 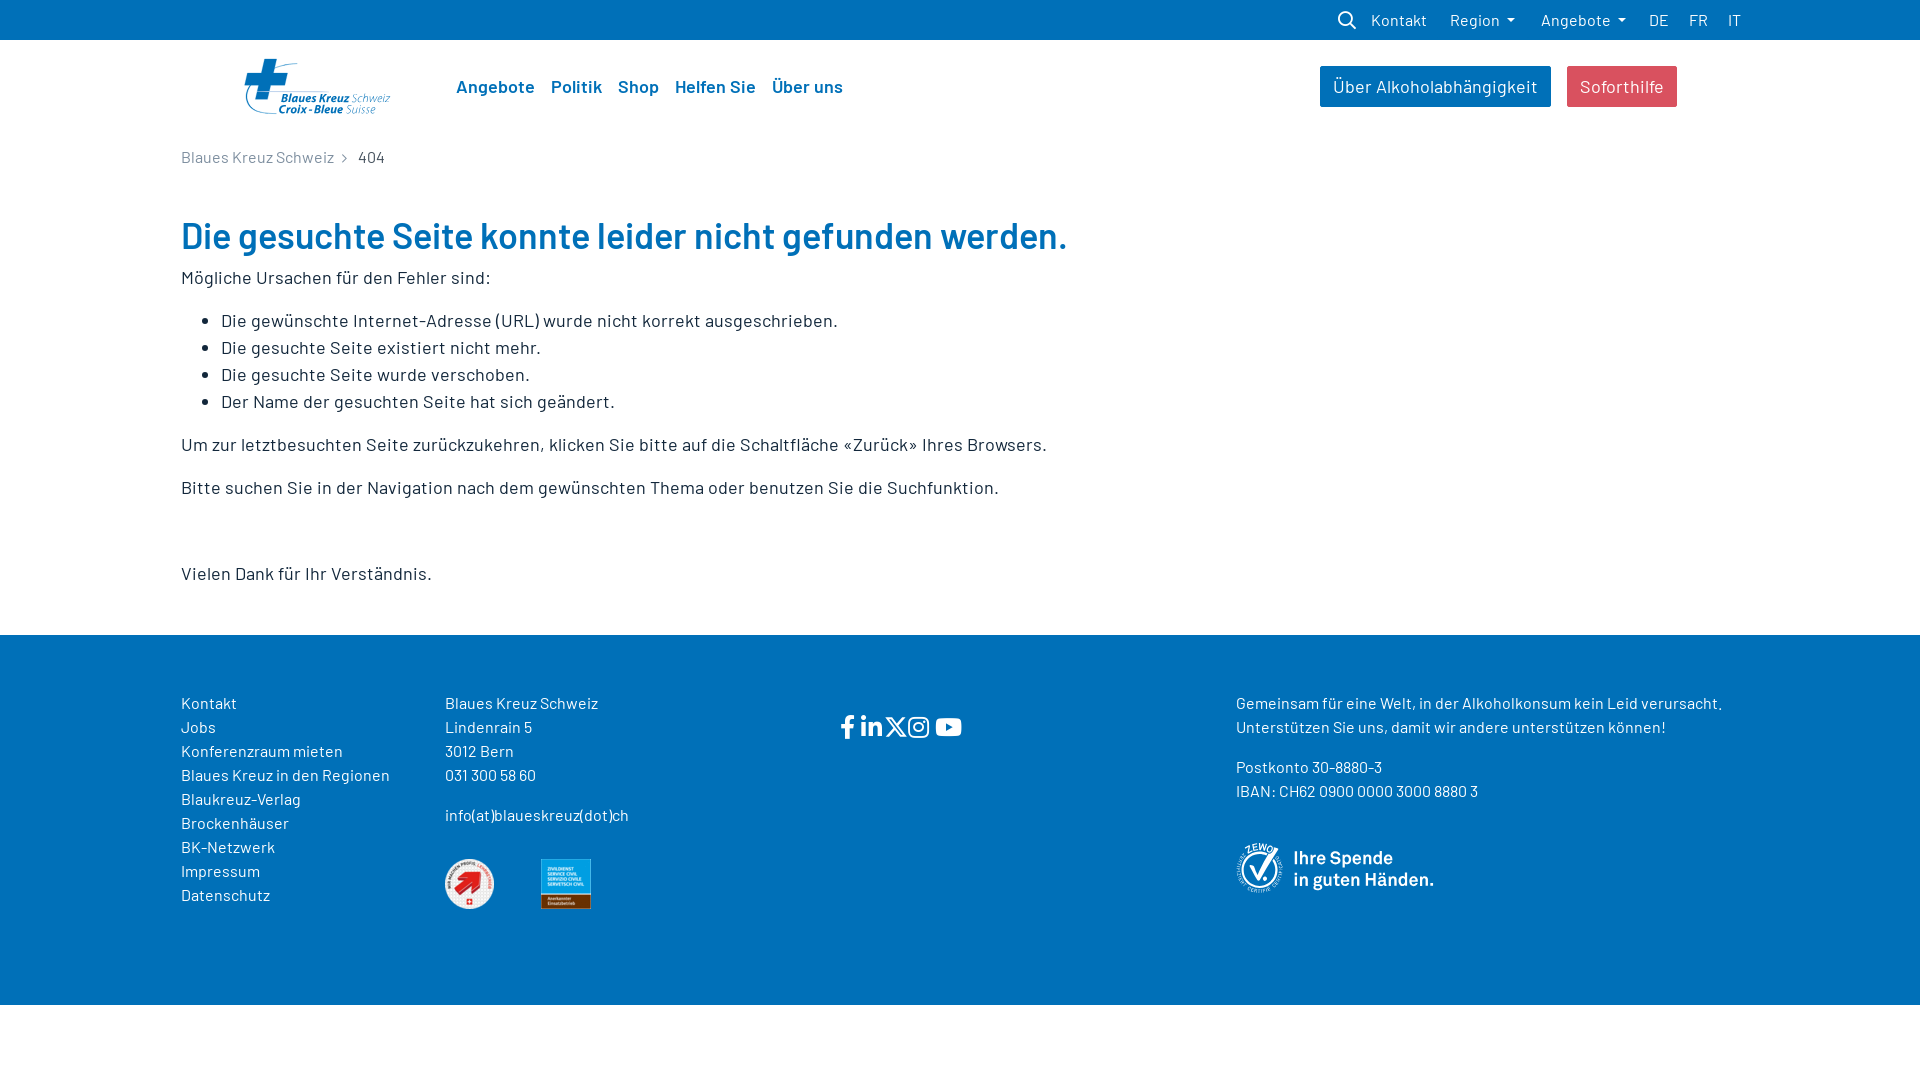 What do you see at coordinates (576, 86) in the screenshot?
I see `Politik` at bounding box center [576, 86].